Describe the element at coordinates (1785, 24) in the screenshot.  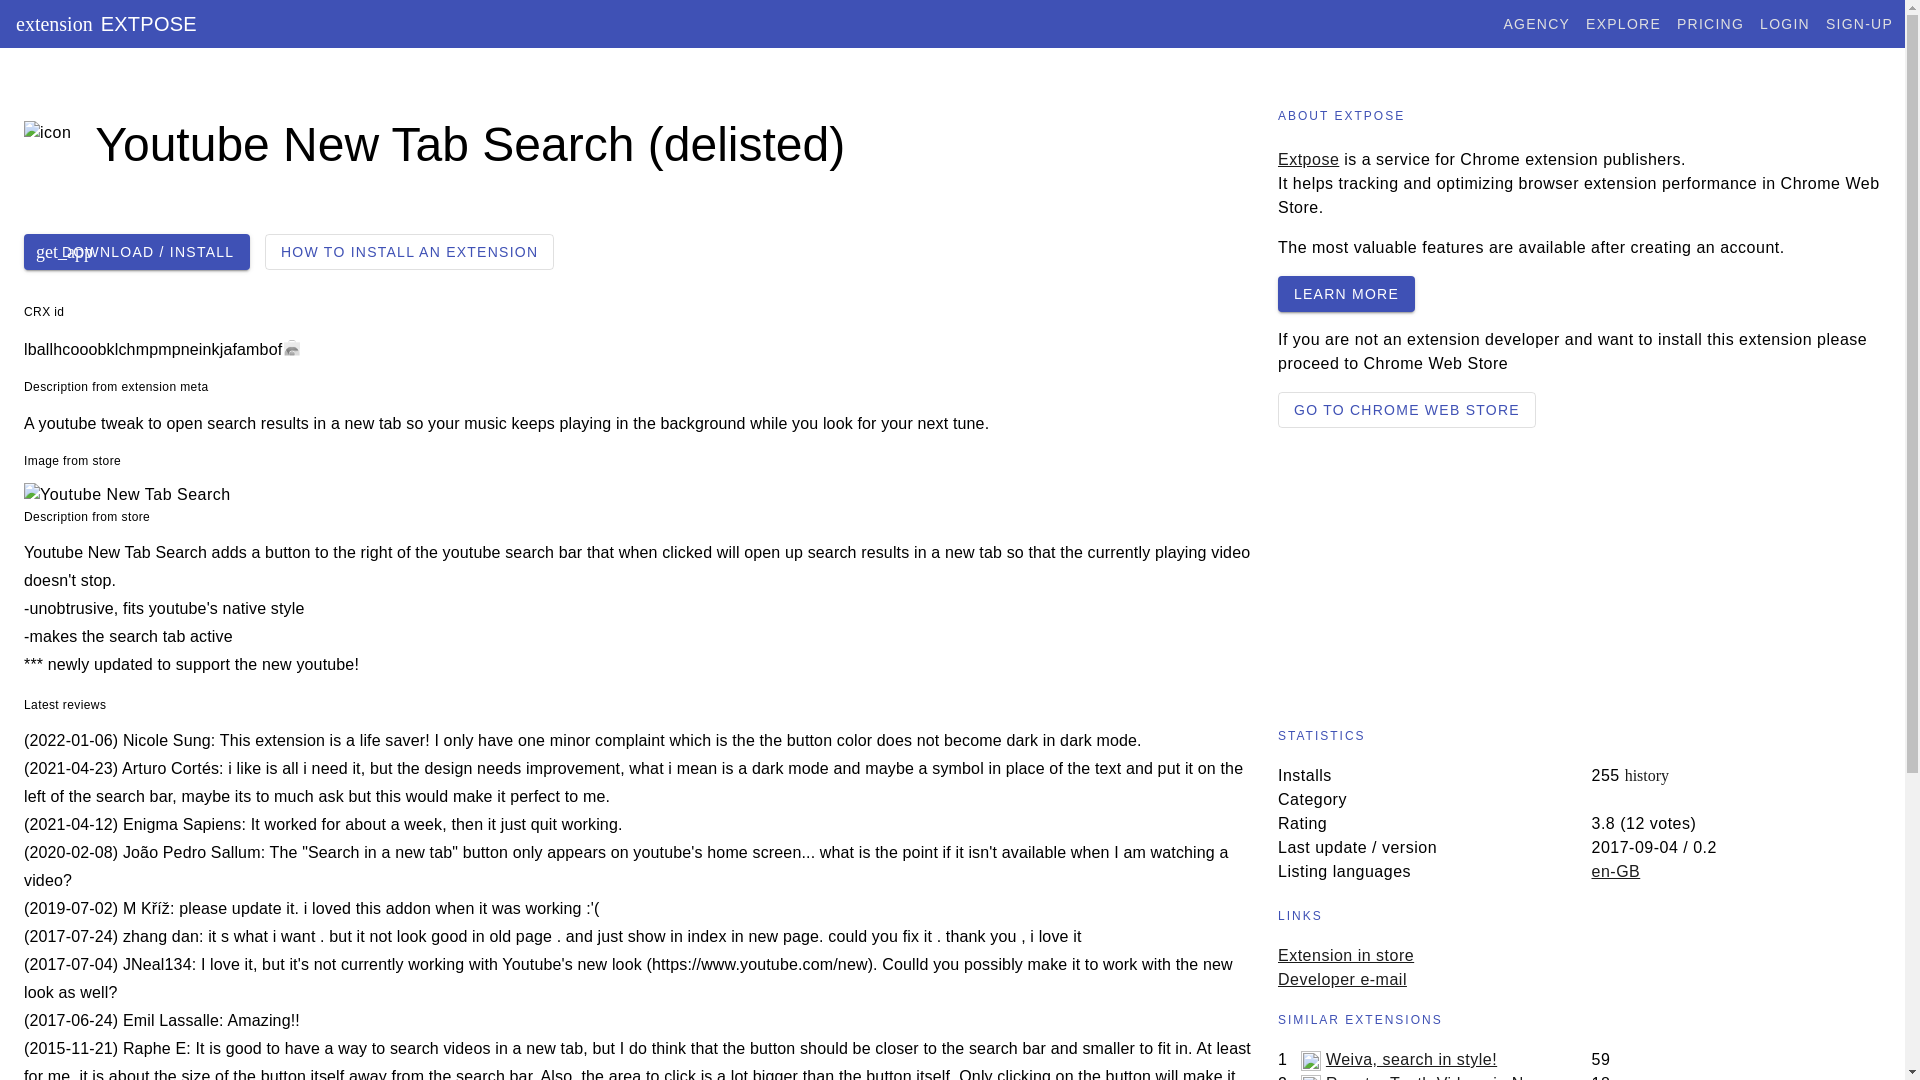
I see `Extpose` at that location.